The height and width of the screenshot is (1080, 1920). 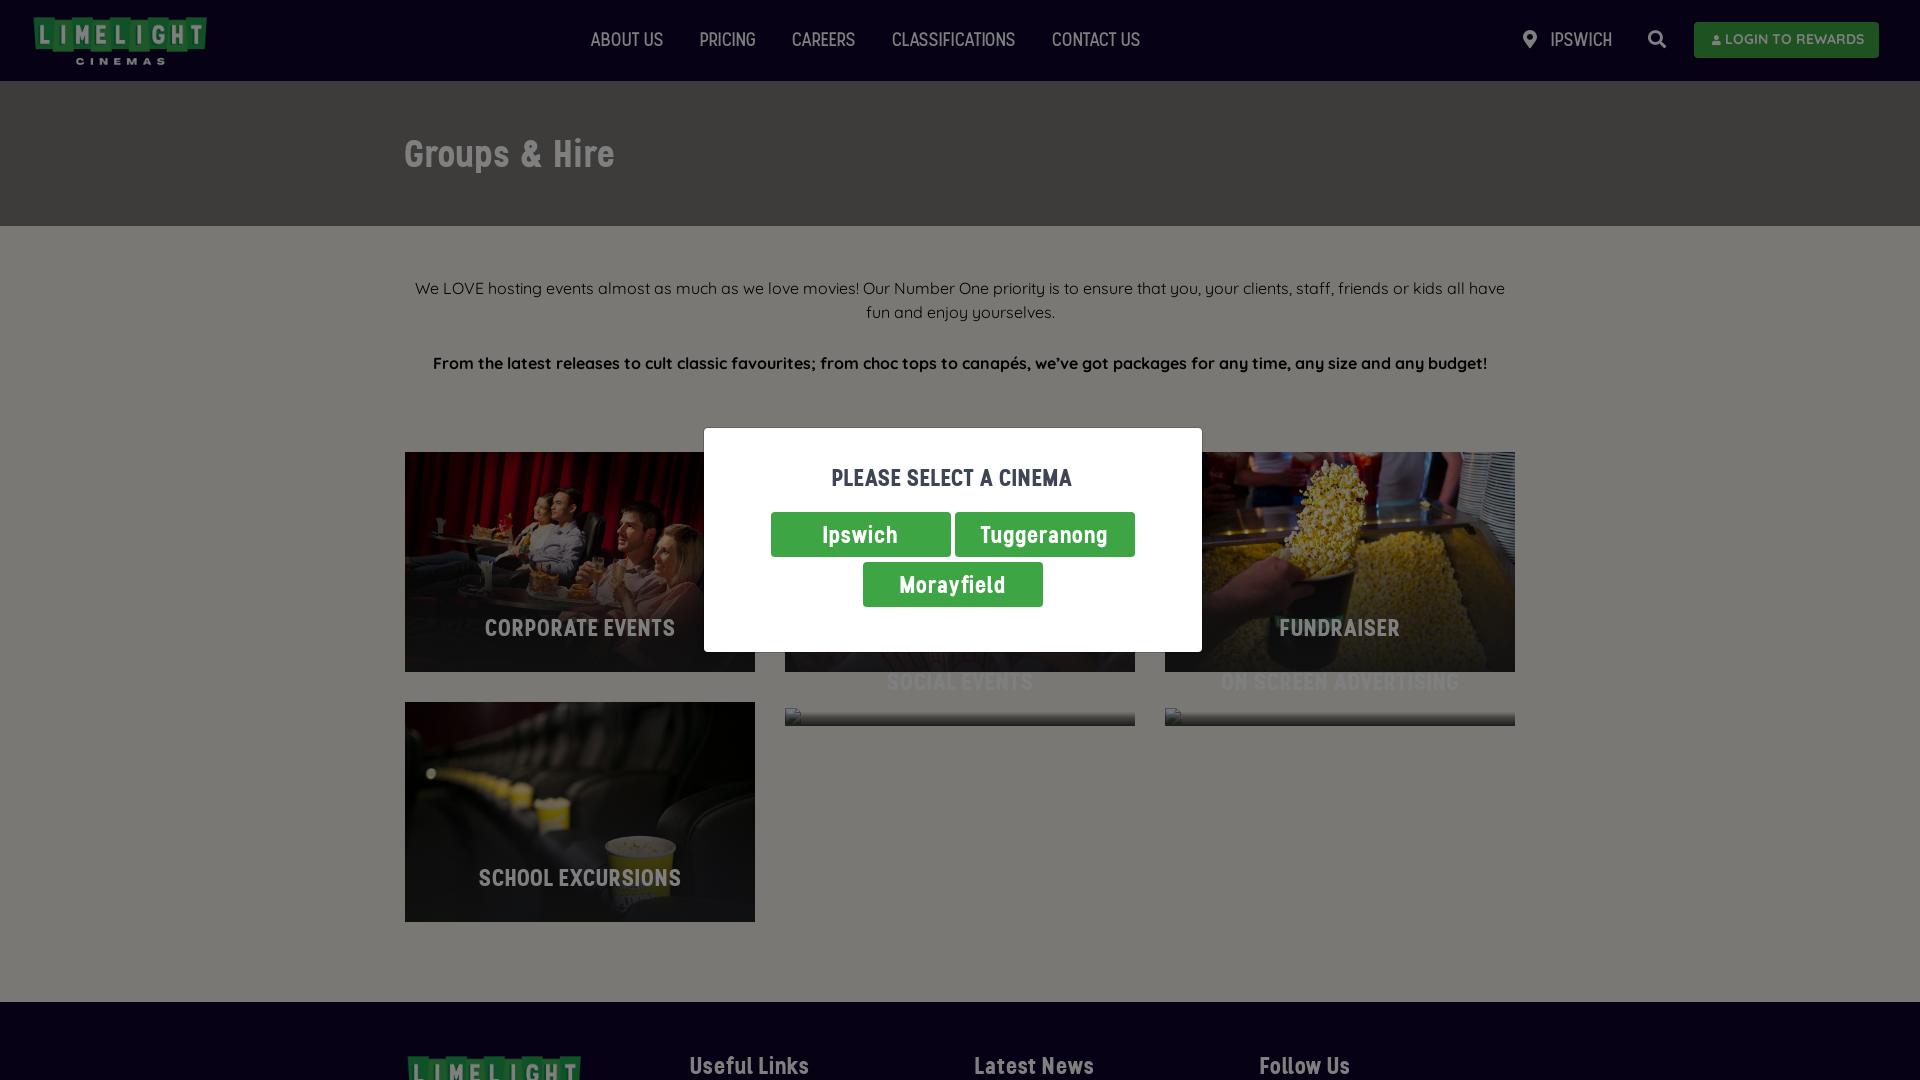 What do you see at coordinates (824, 40) in the screenshot?
I see `CAREERS` at bounding box center [824, 40].